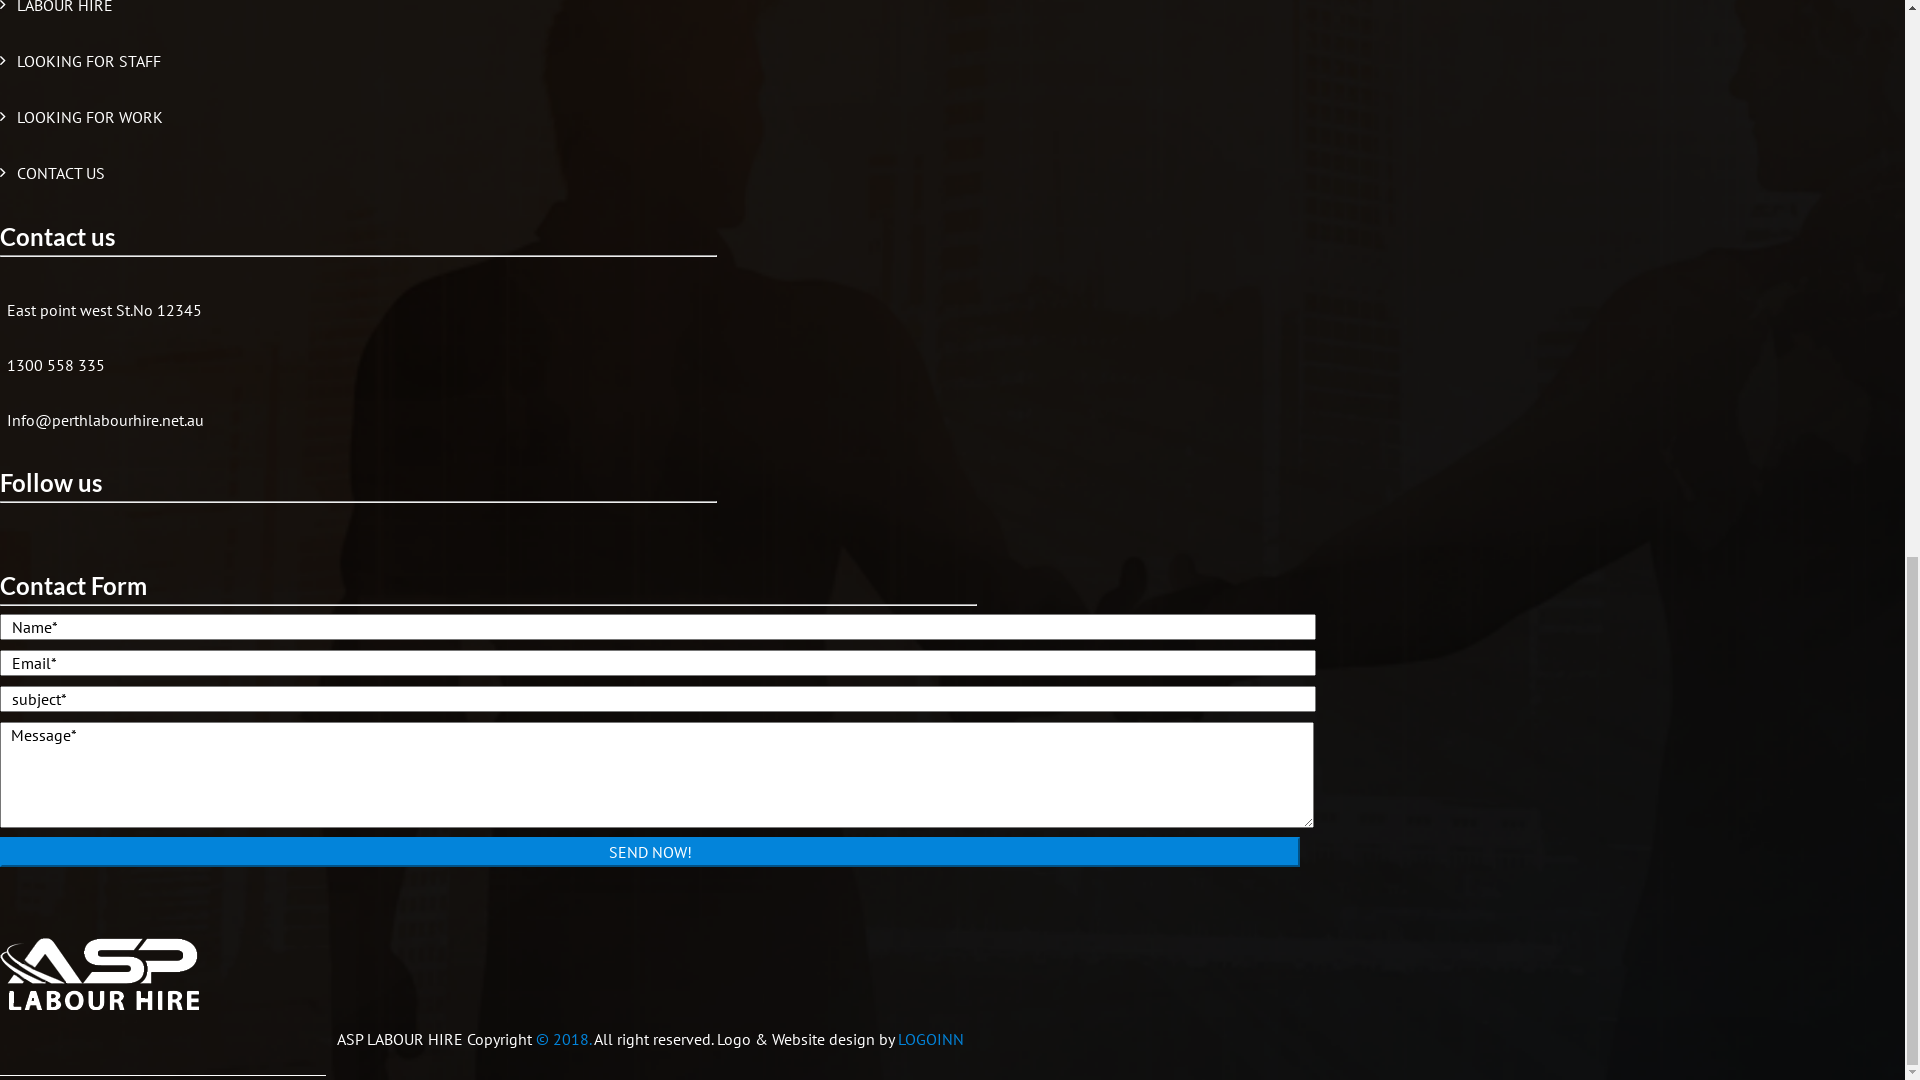  I want to click on SEE NEW PROJECTS, so click(1192, 772).